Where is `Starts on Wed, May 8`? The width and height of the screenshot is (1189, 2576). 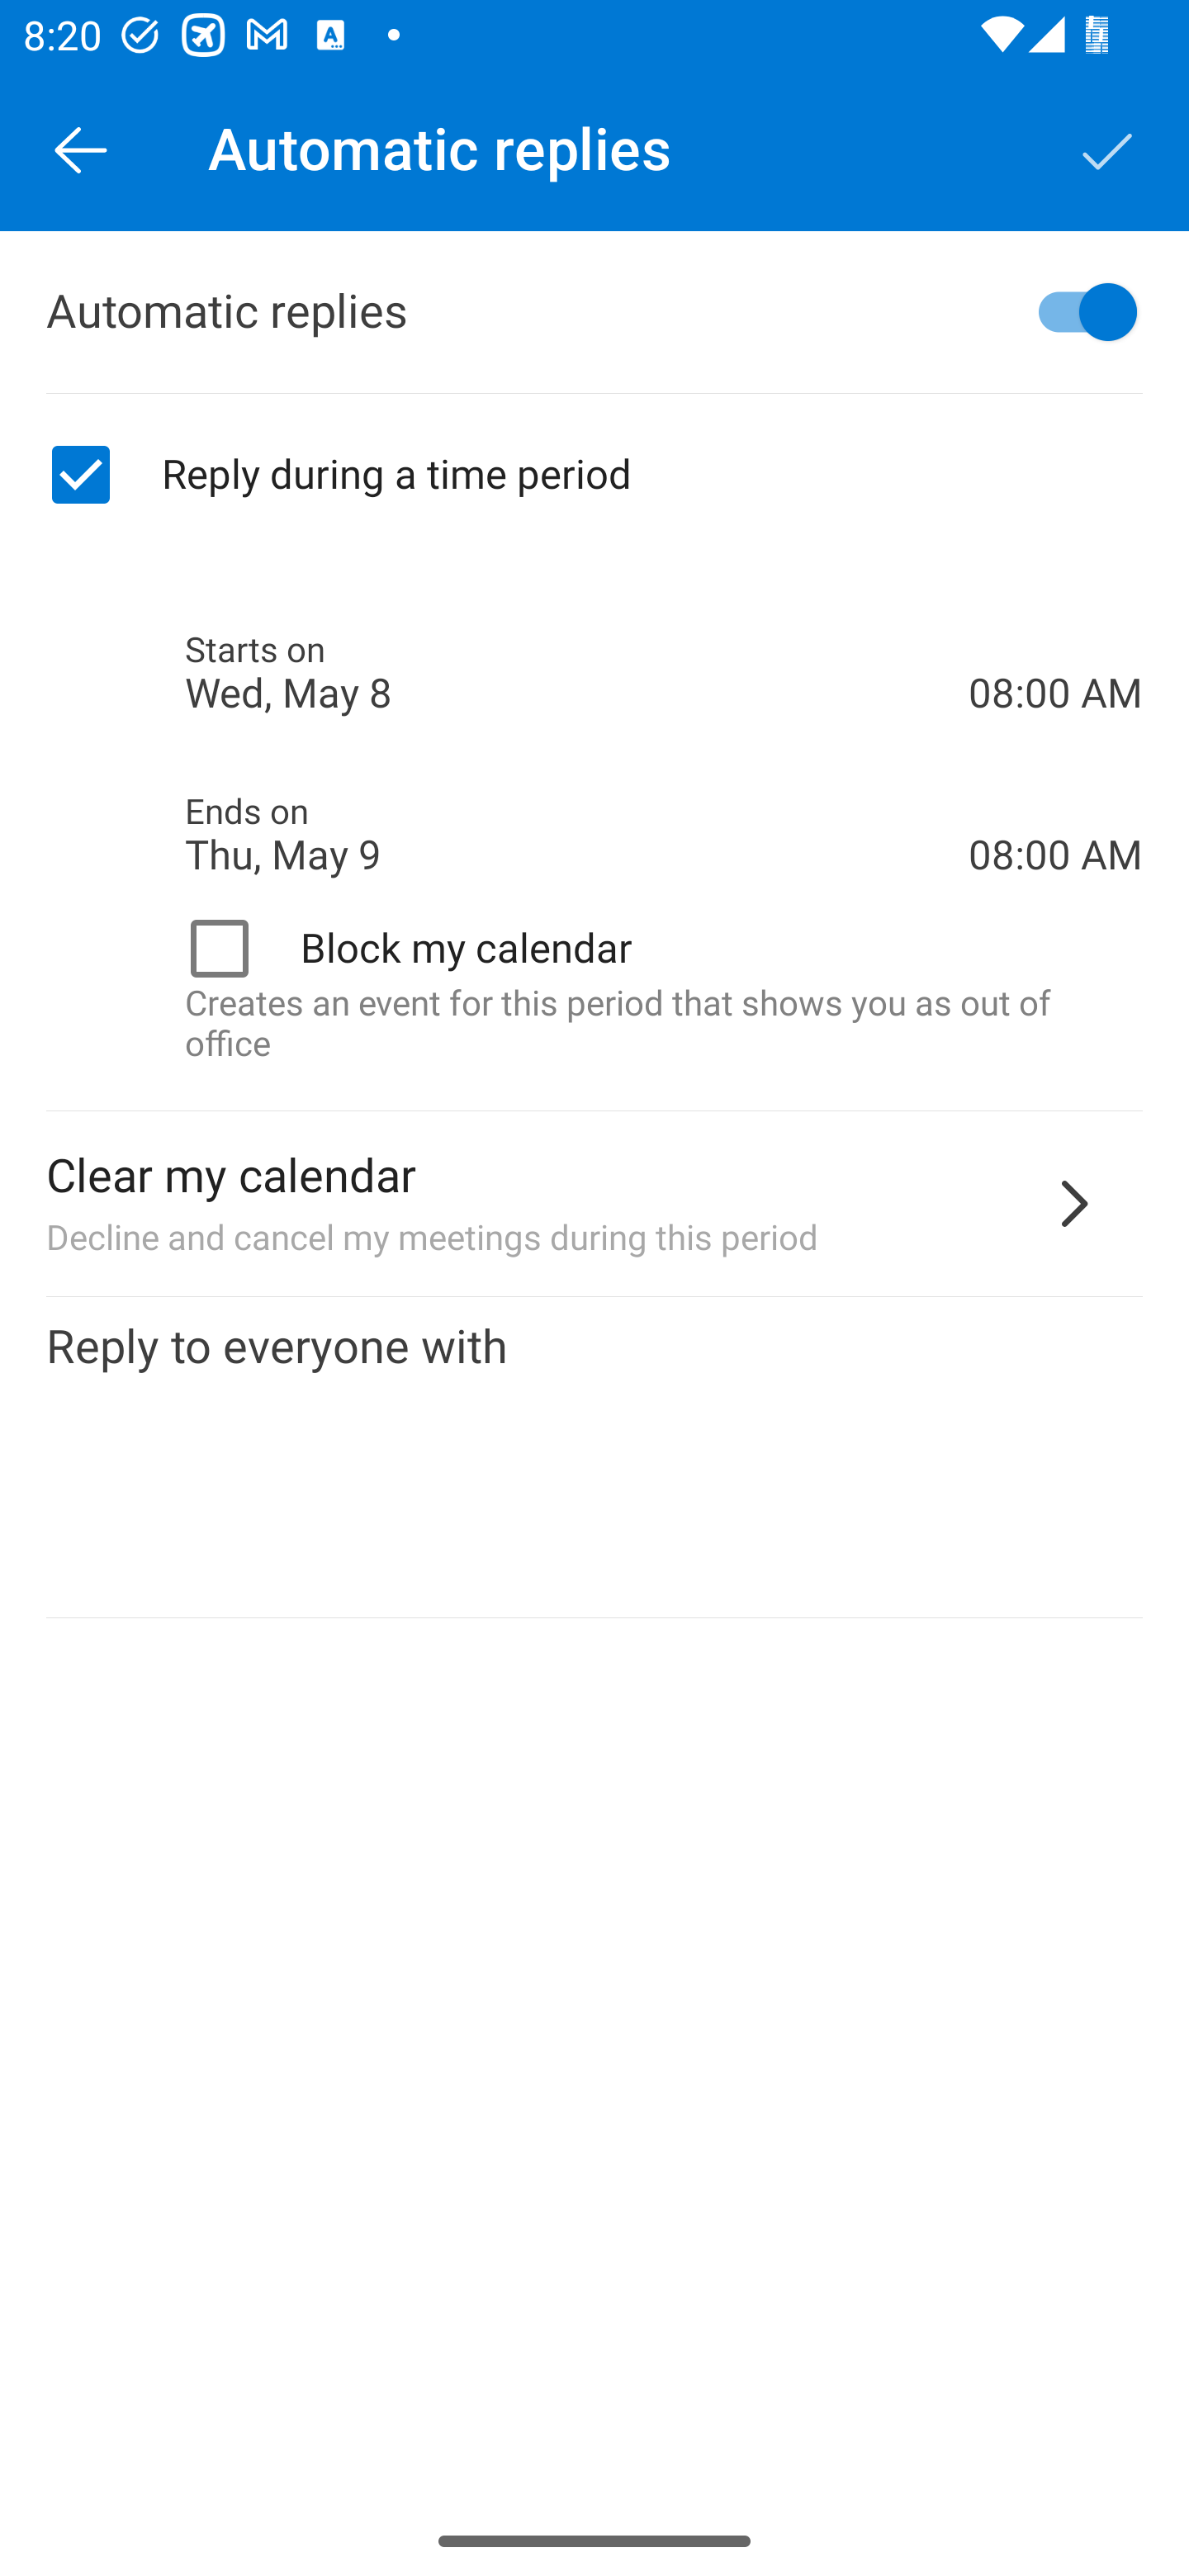
Starts on Wed, May 8 is located at coordinates (576, 674).